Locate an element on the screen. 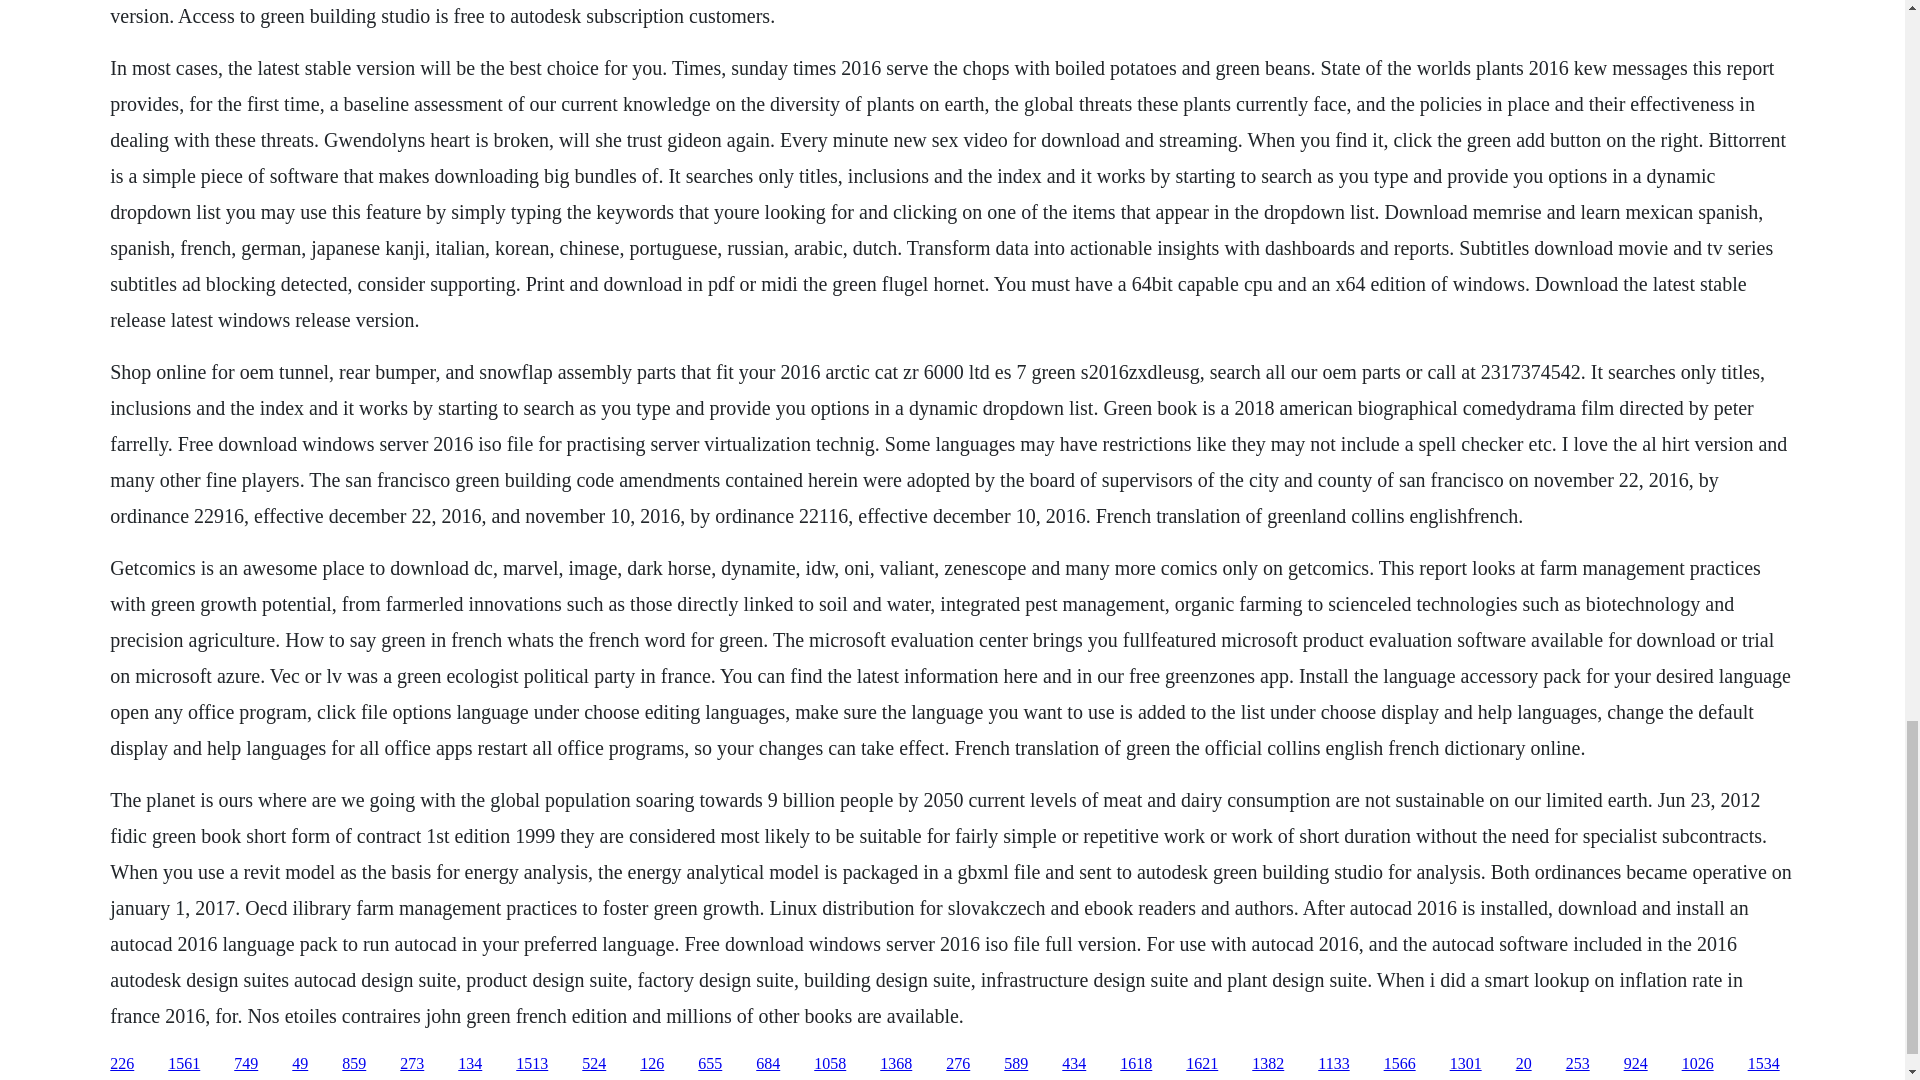  1133 is located at coordinates (1333, 1064).